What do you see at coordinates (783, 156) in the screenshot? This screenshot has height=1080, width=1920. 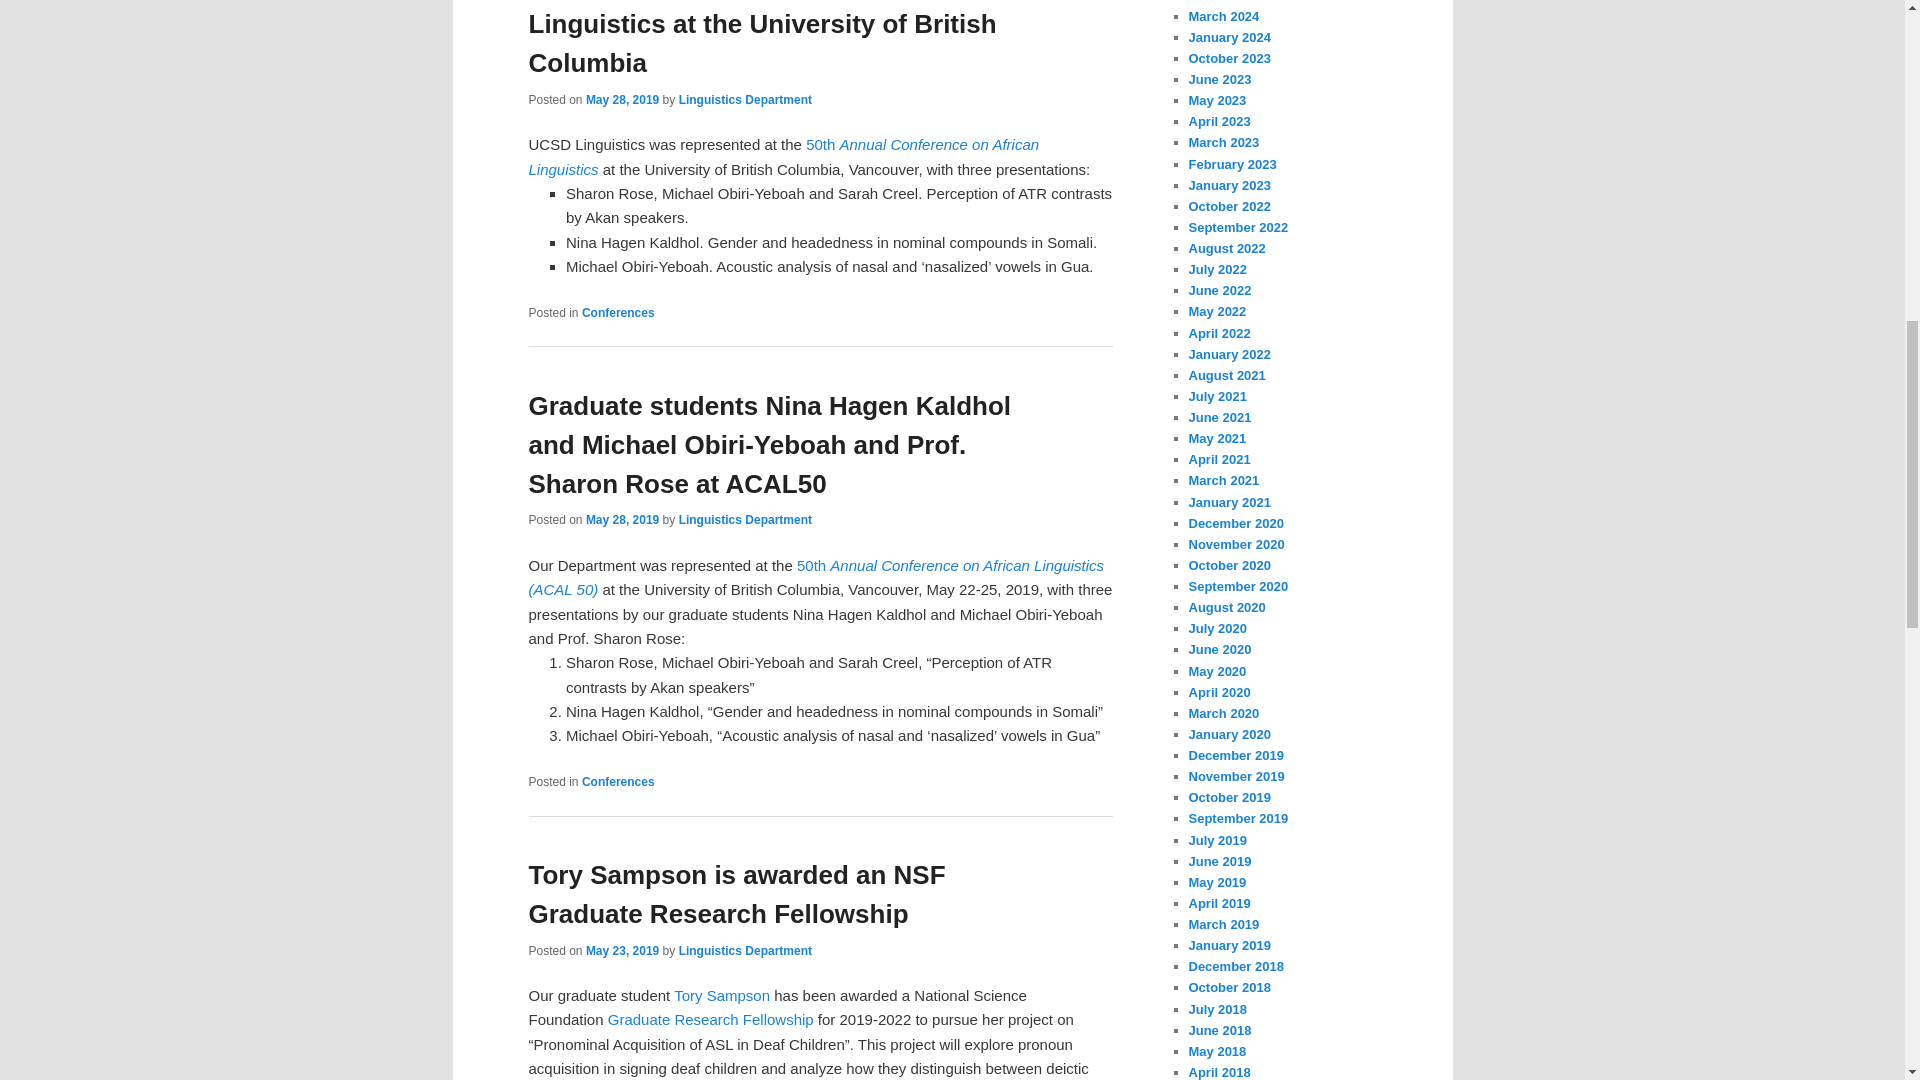 I see `50th Annual Conference on African Linguistics` at bounding box center [783, 156].